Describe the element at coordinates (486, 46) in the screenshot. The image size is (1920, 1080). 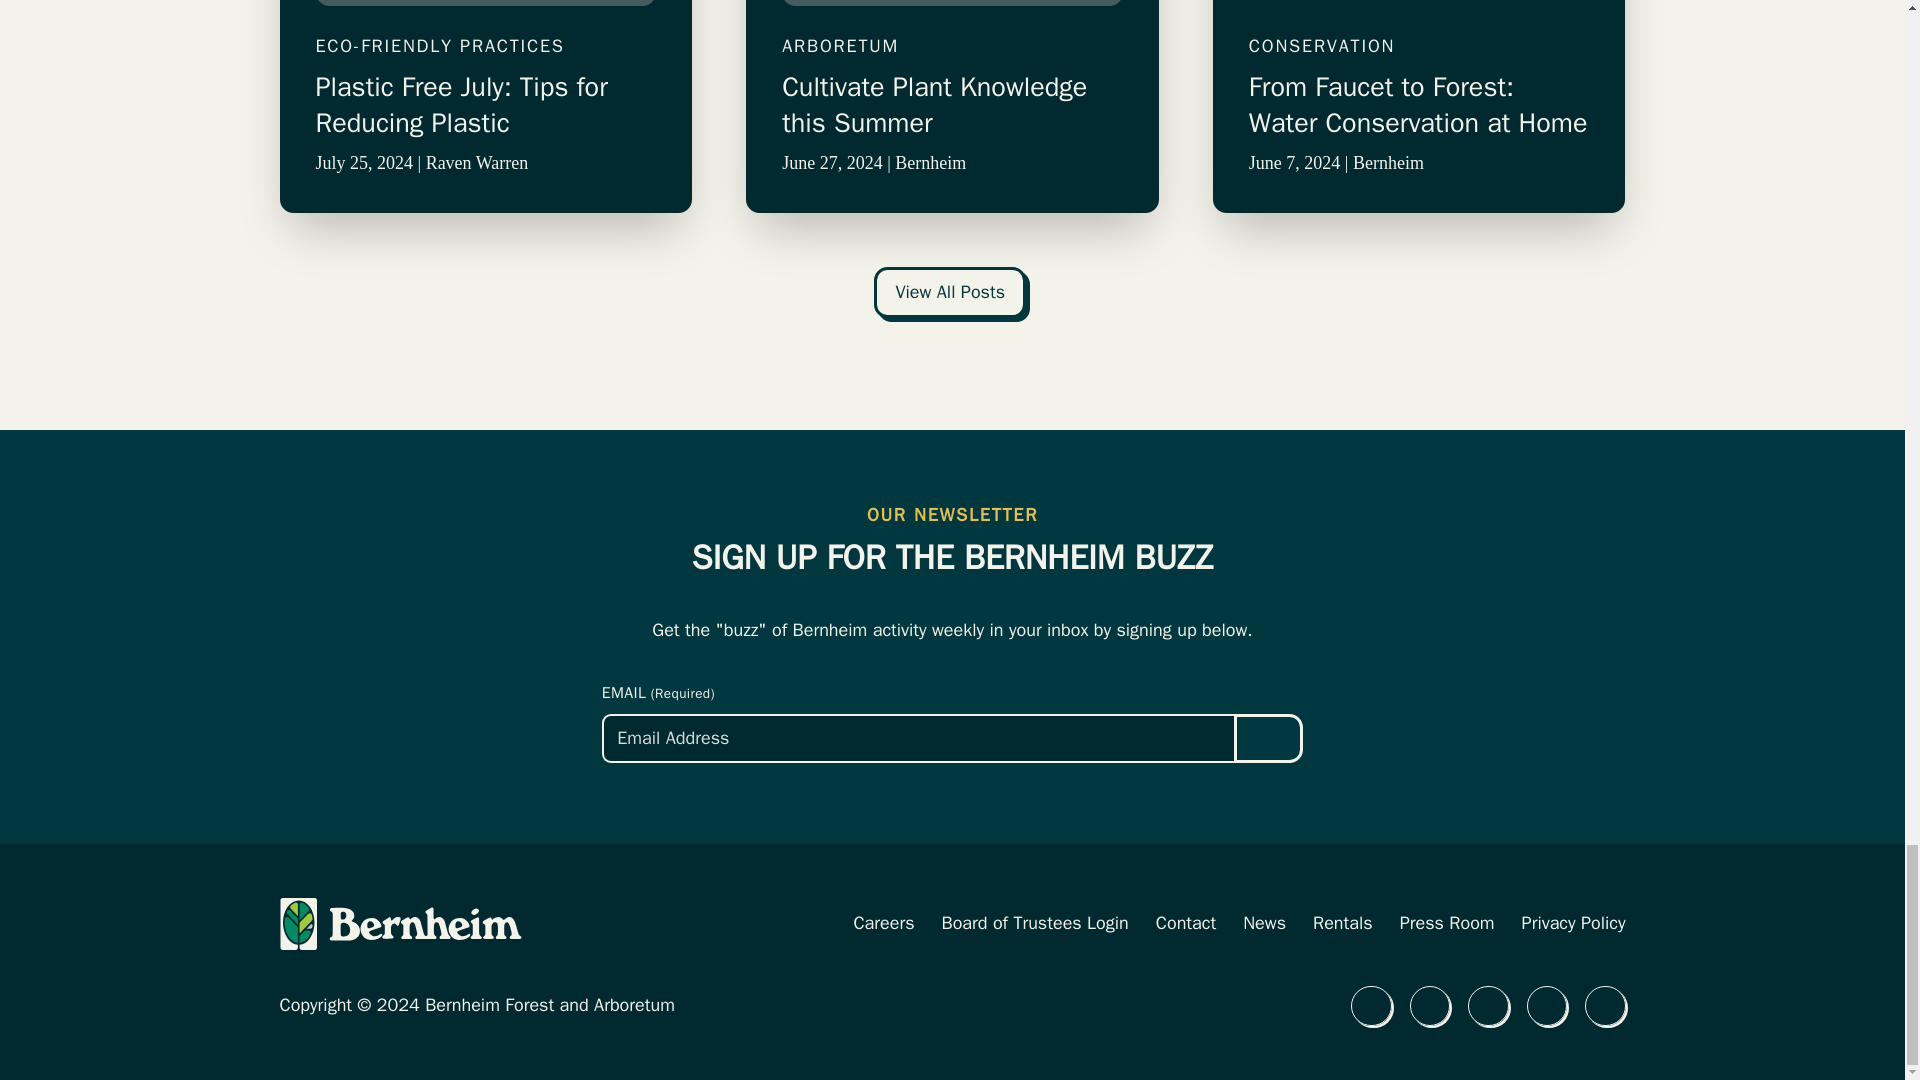
I see `ECO-FRIENDLY PRACTICES` at that location.